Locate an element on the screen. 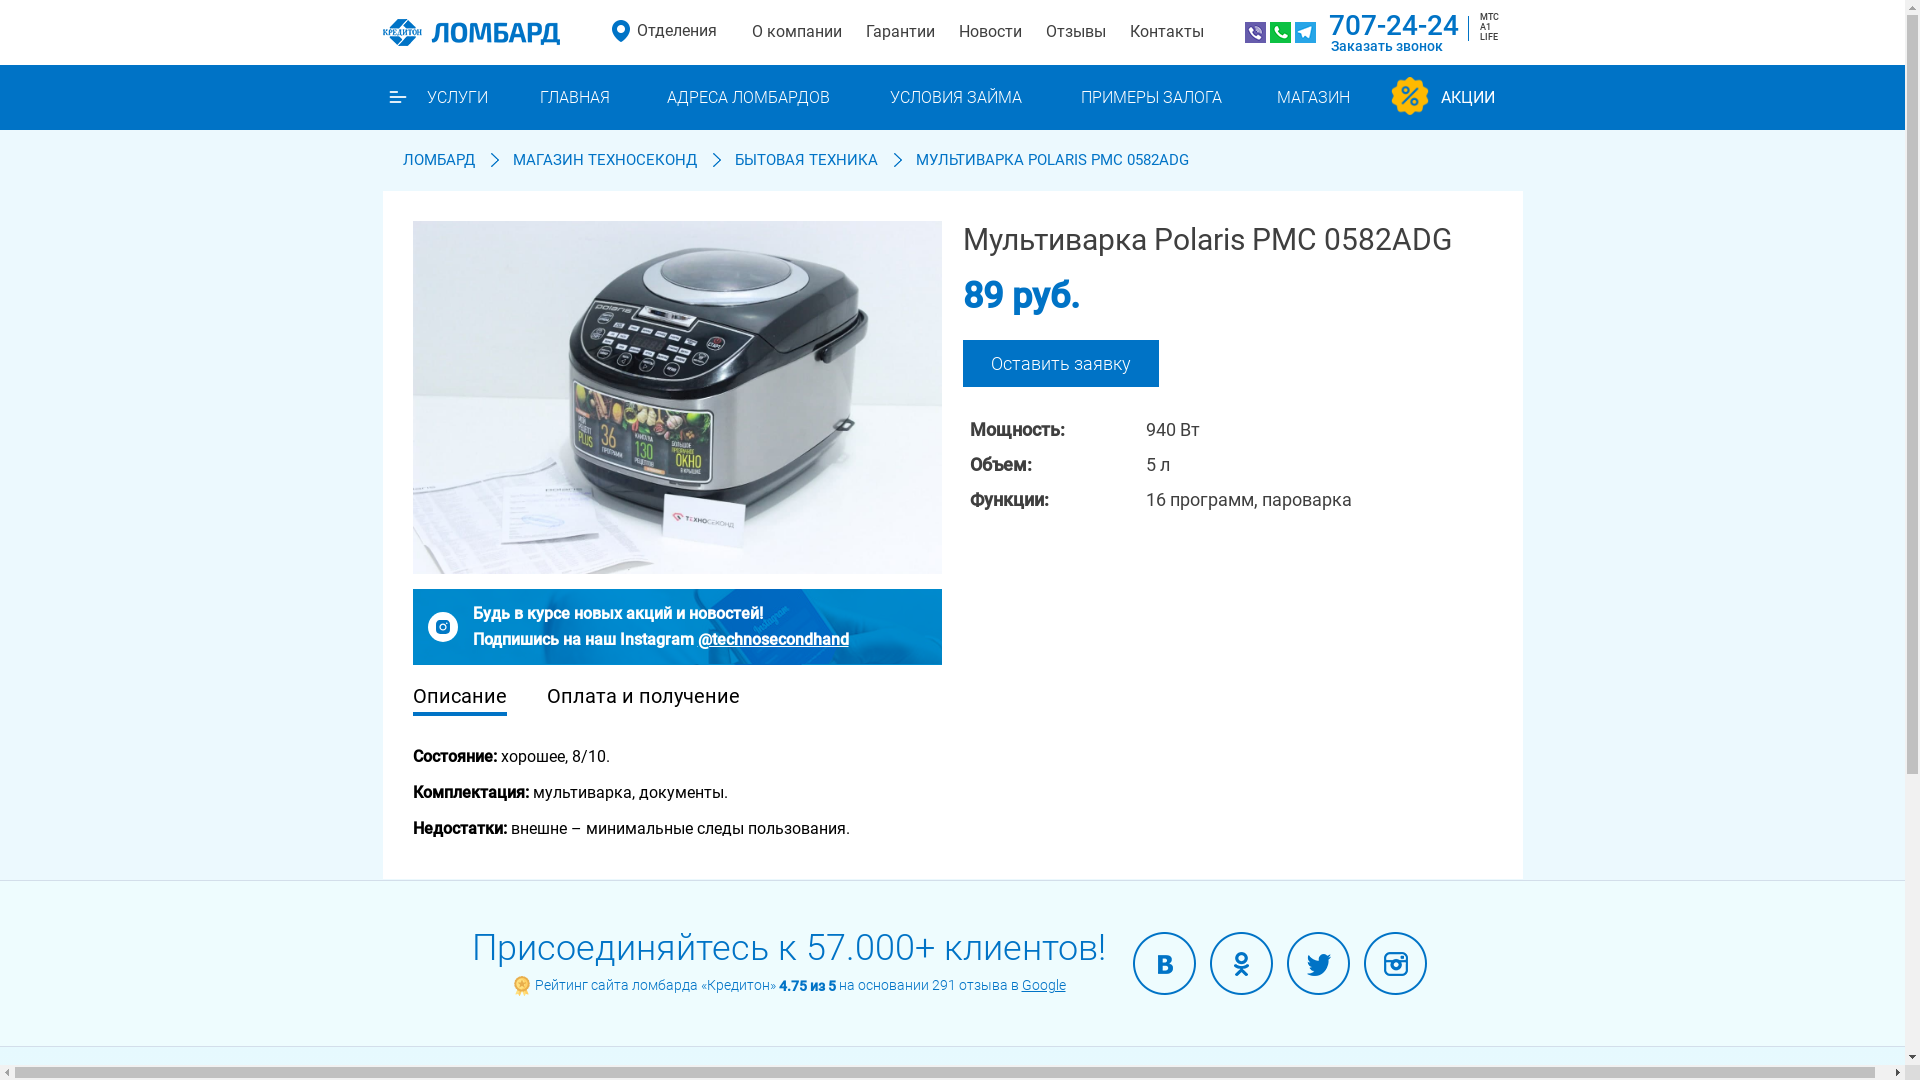 The image size is (1920, 1080). Google is located at coordinates (1044, 985).